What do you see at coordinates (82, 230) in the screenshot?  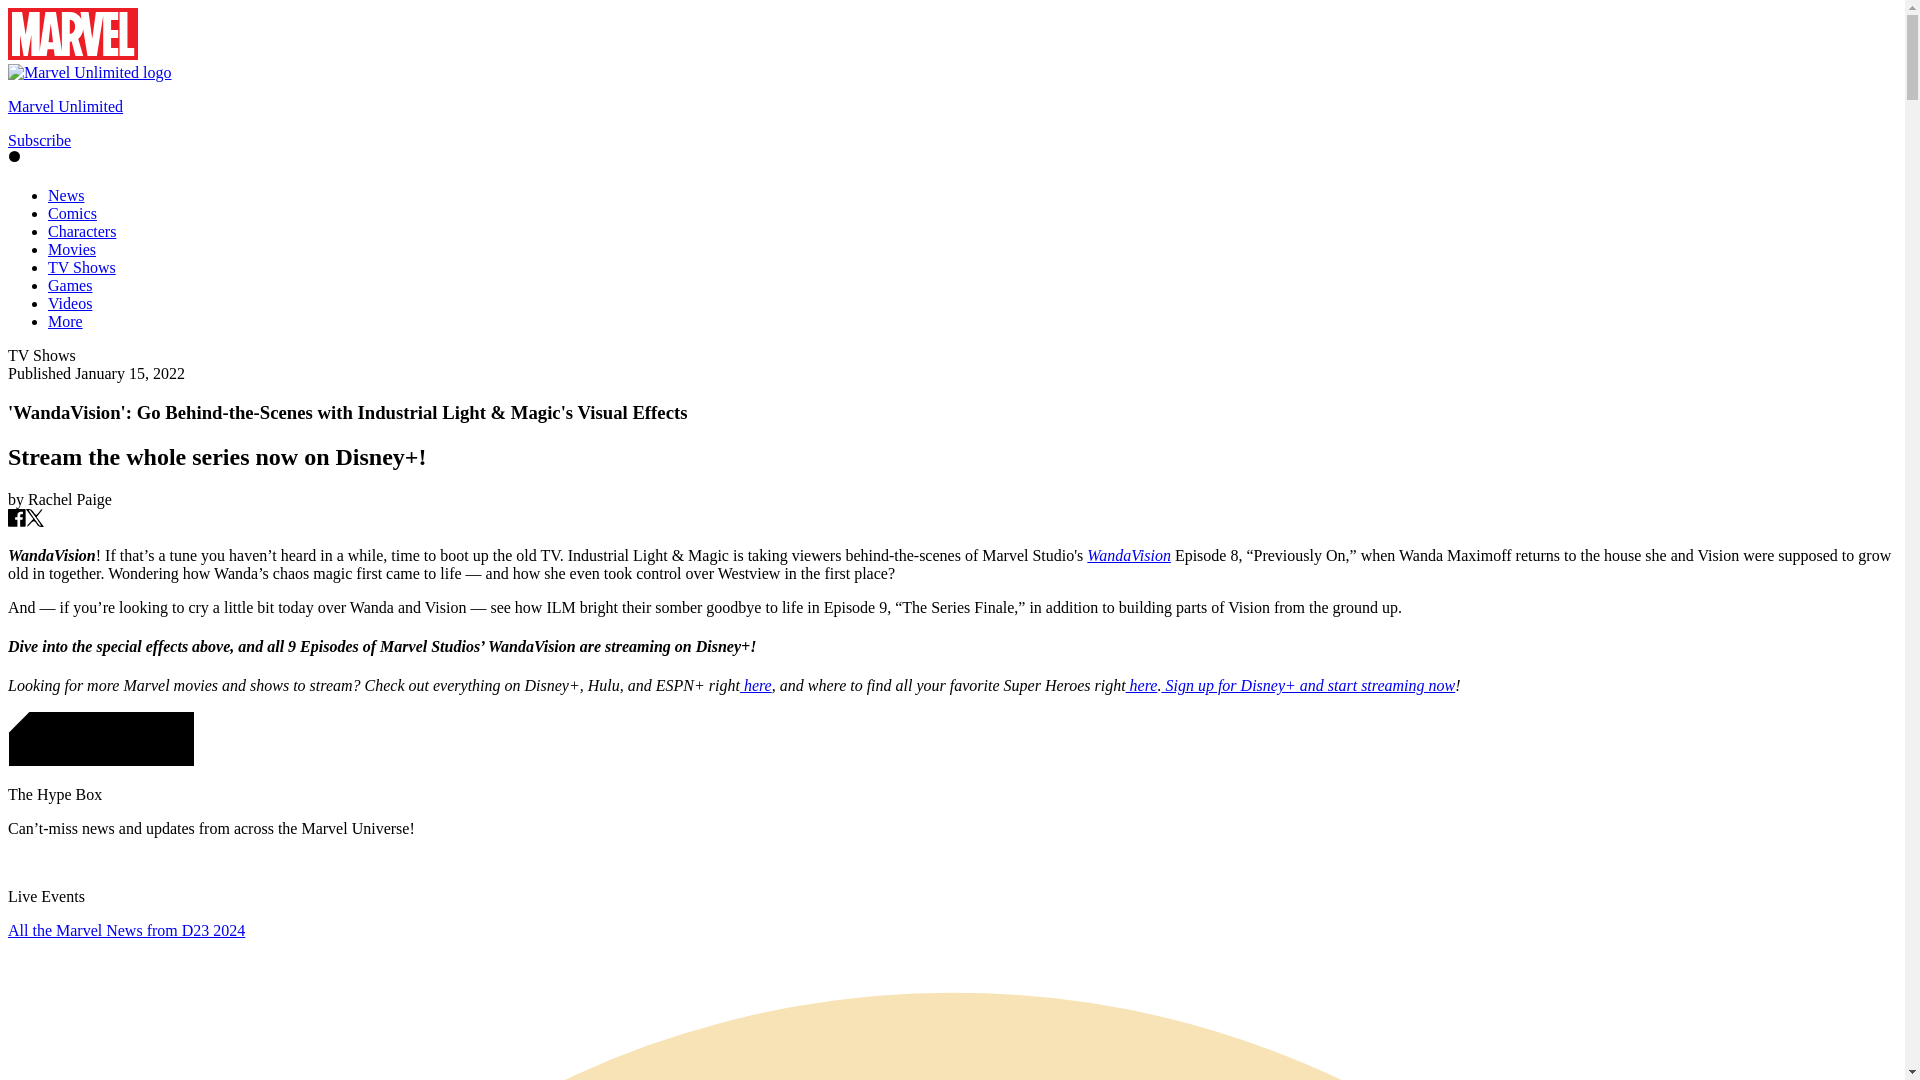 I see `Characters` at bounding box center [82, 230].